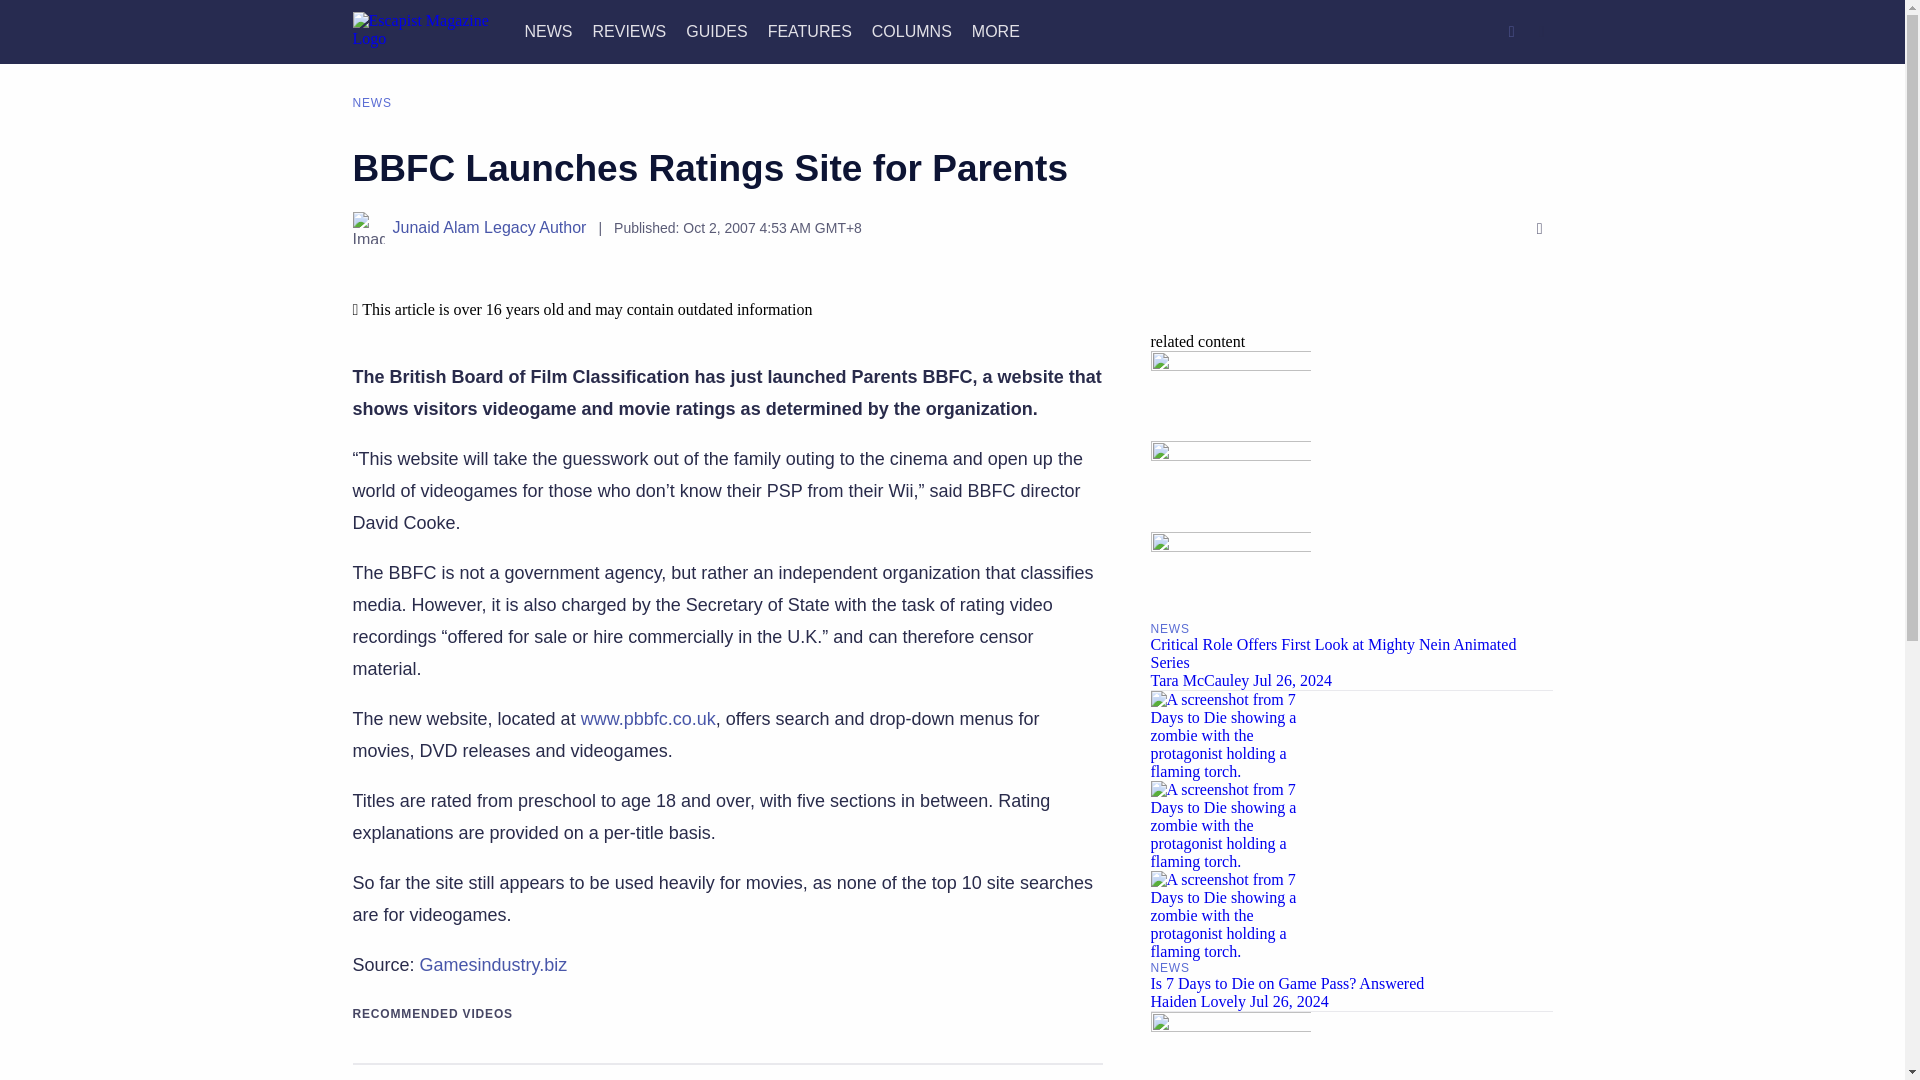  I want to click on COLUMNS, so click(912, 30).